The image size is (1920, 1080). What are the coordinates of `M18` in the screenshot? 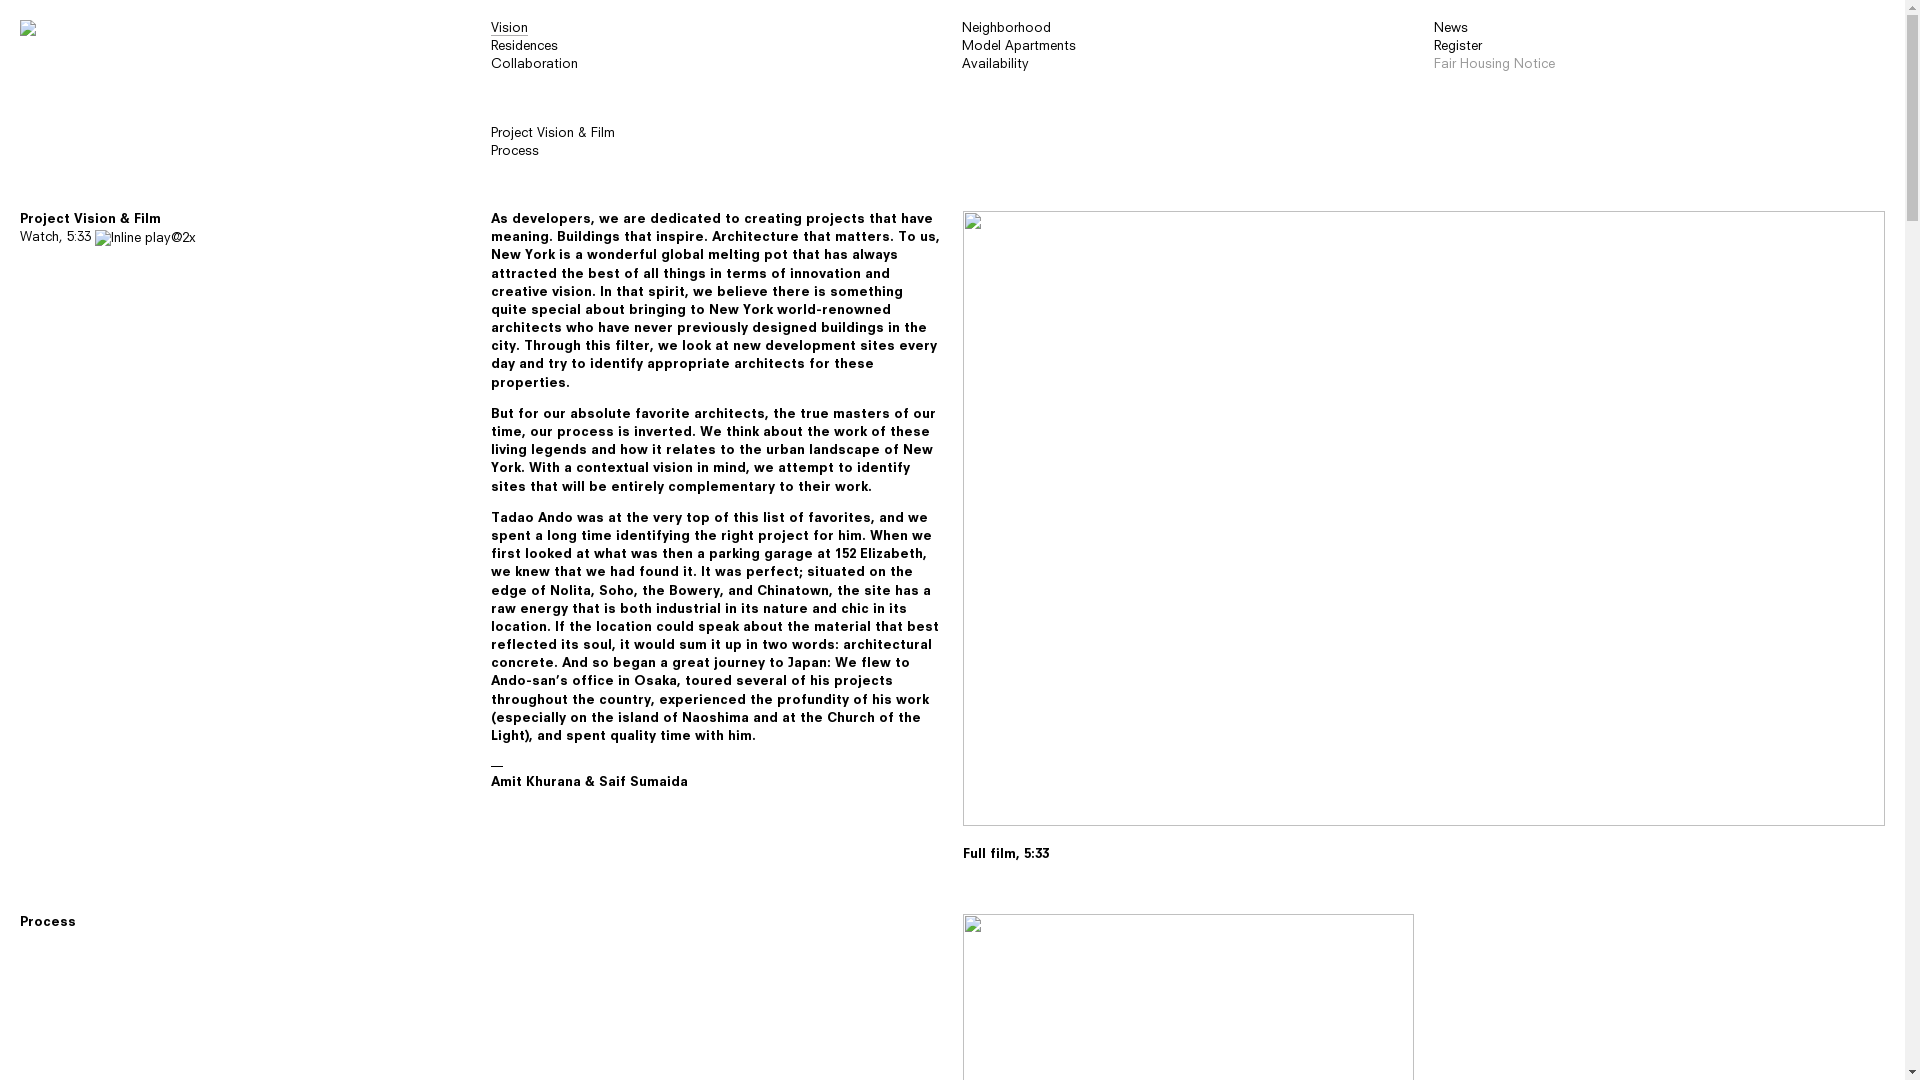 It's located at (601, 1042).